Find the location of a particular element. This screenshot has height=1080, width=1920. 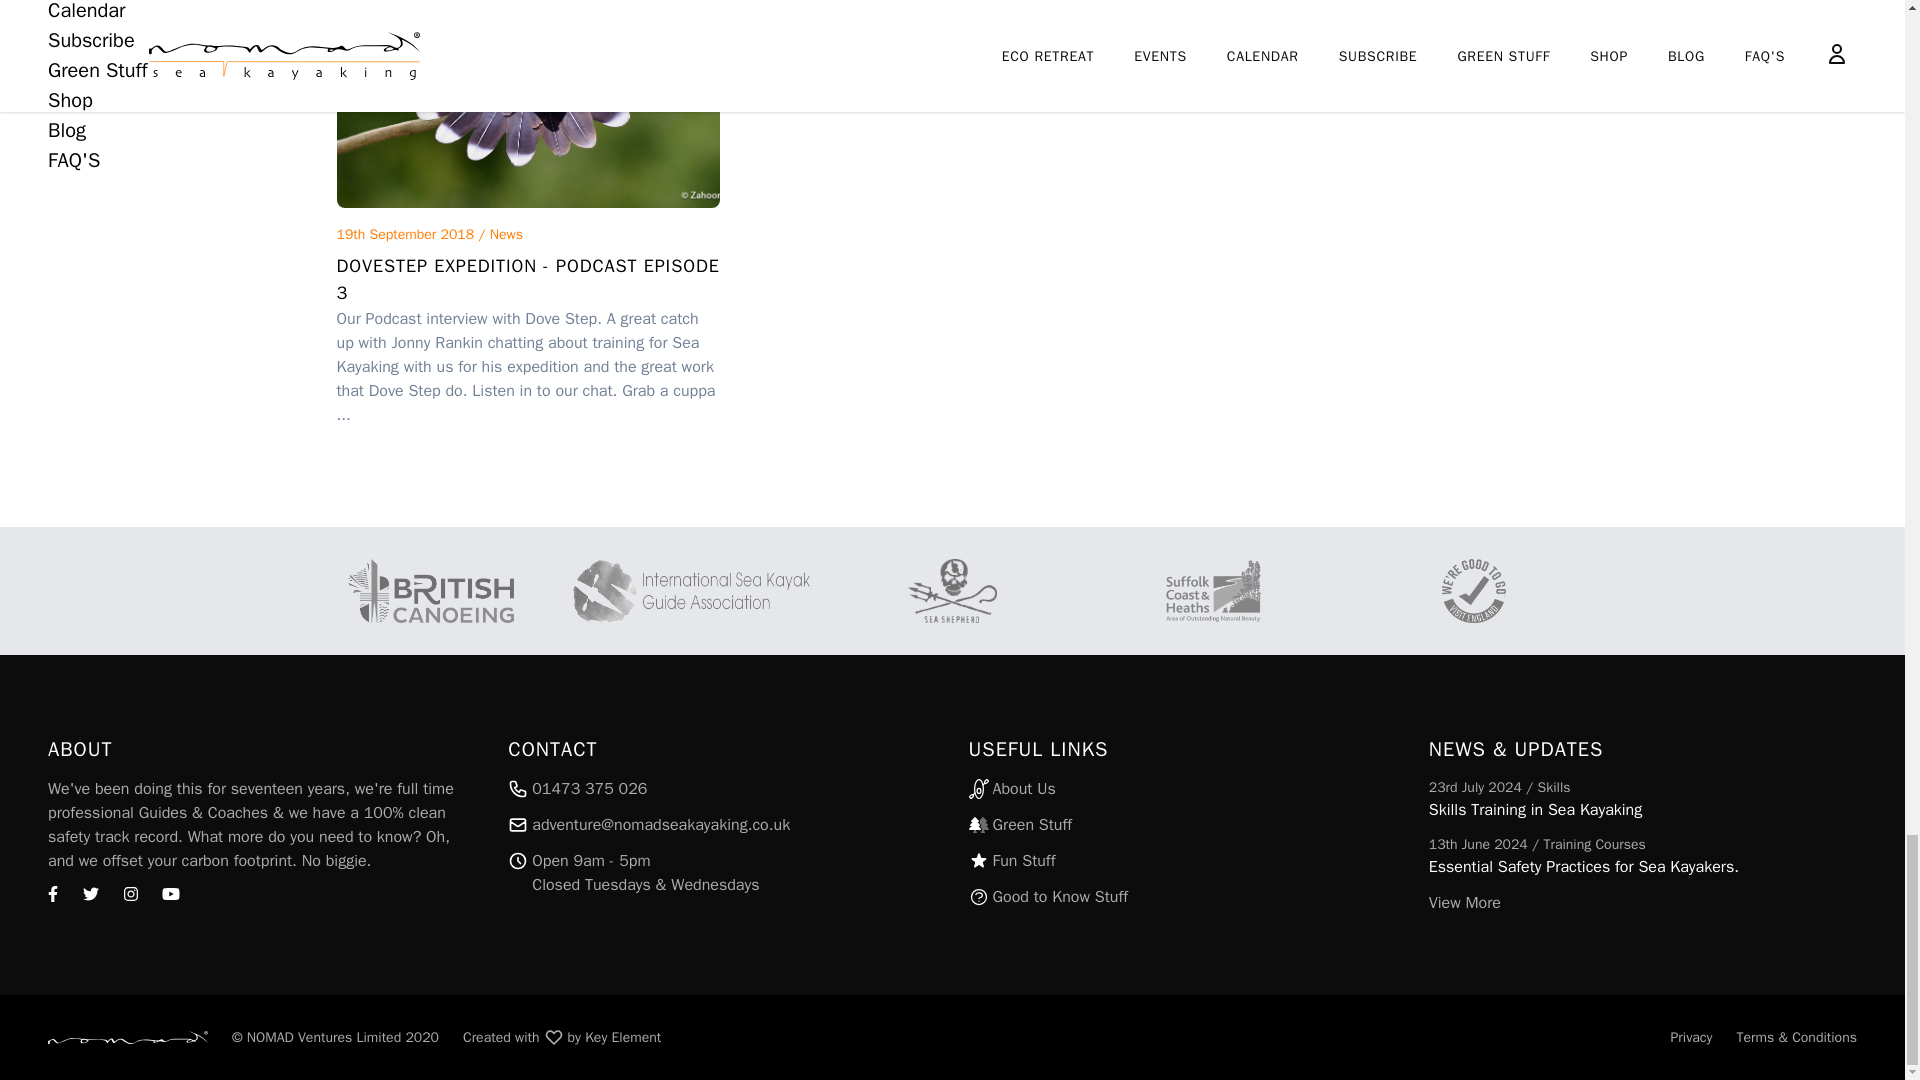

01473 375 026 is located at coordinates (1181, 788).